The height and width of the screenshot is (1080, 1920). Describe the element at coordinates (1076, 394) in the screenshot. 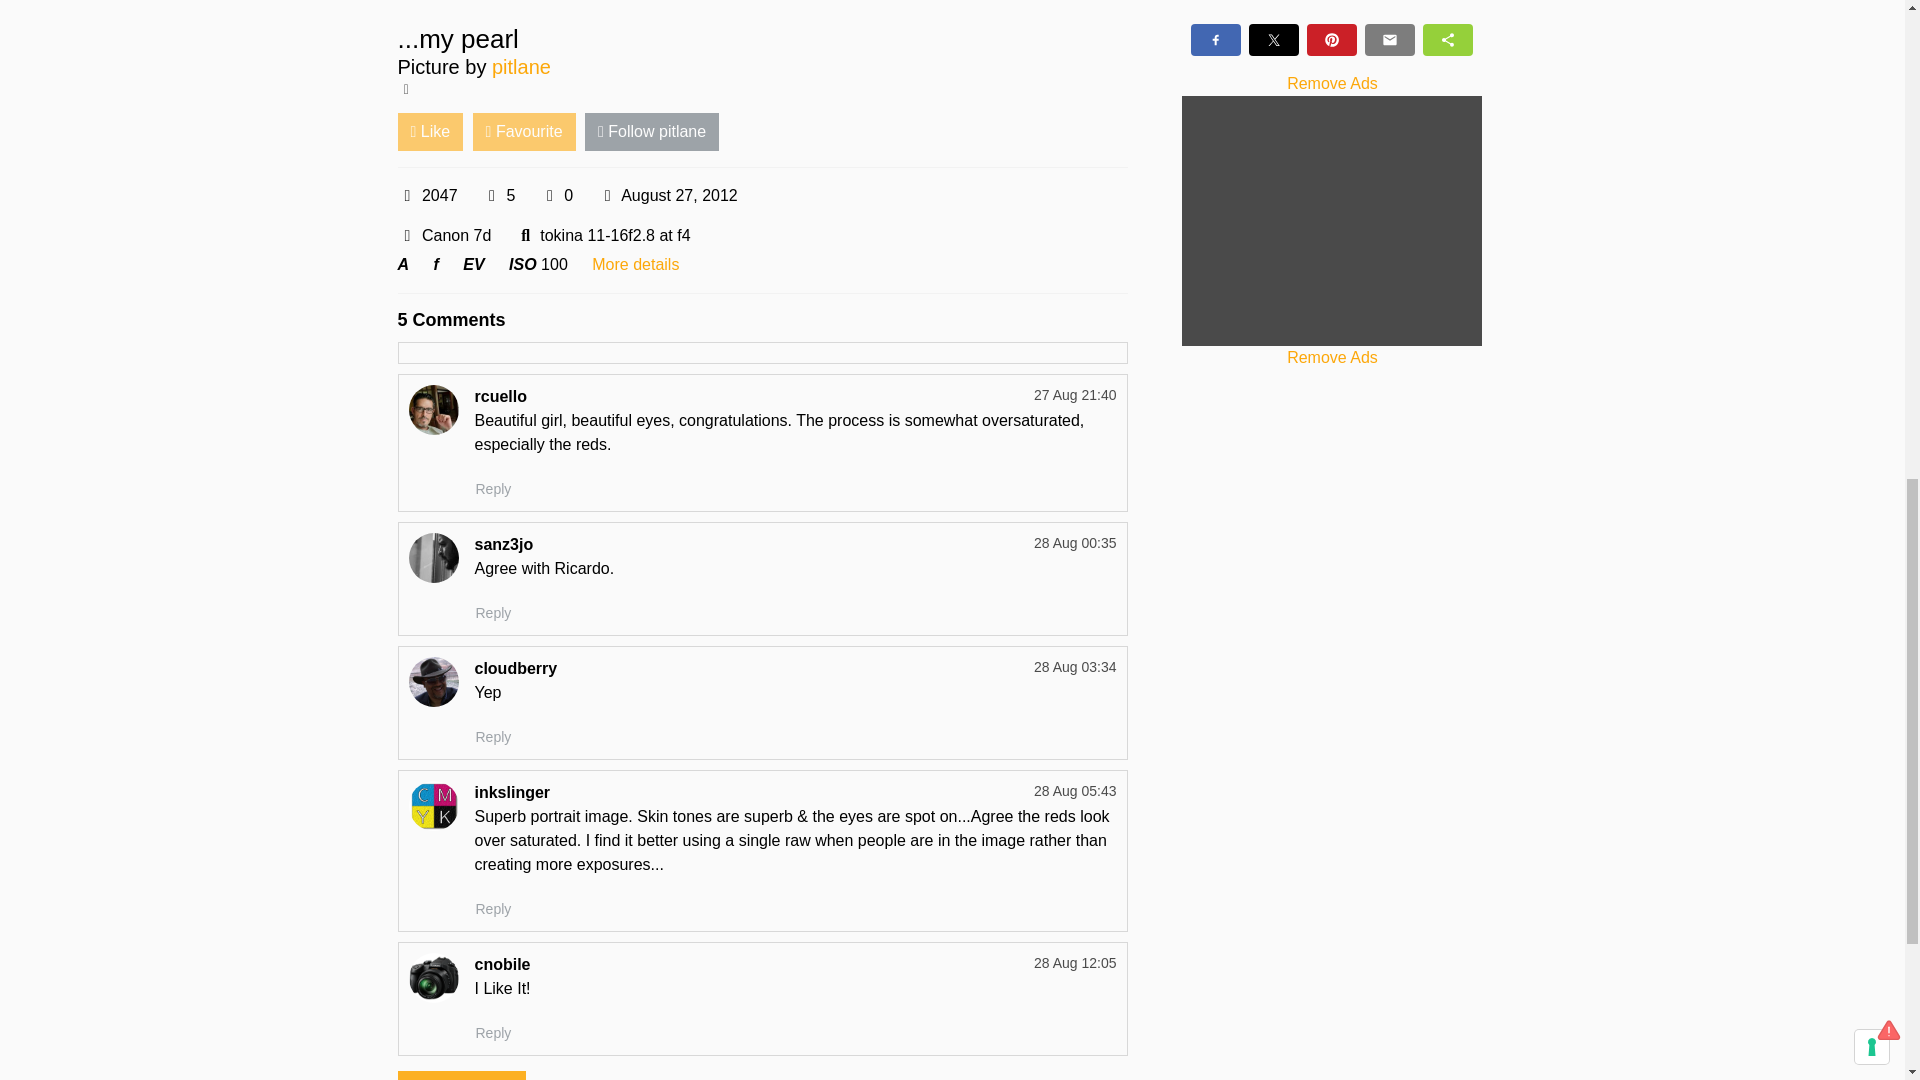

I see `August 27, 2012 21:40` at that location.